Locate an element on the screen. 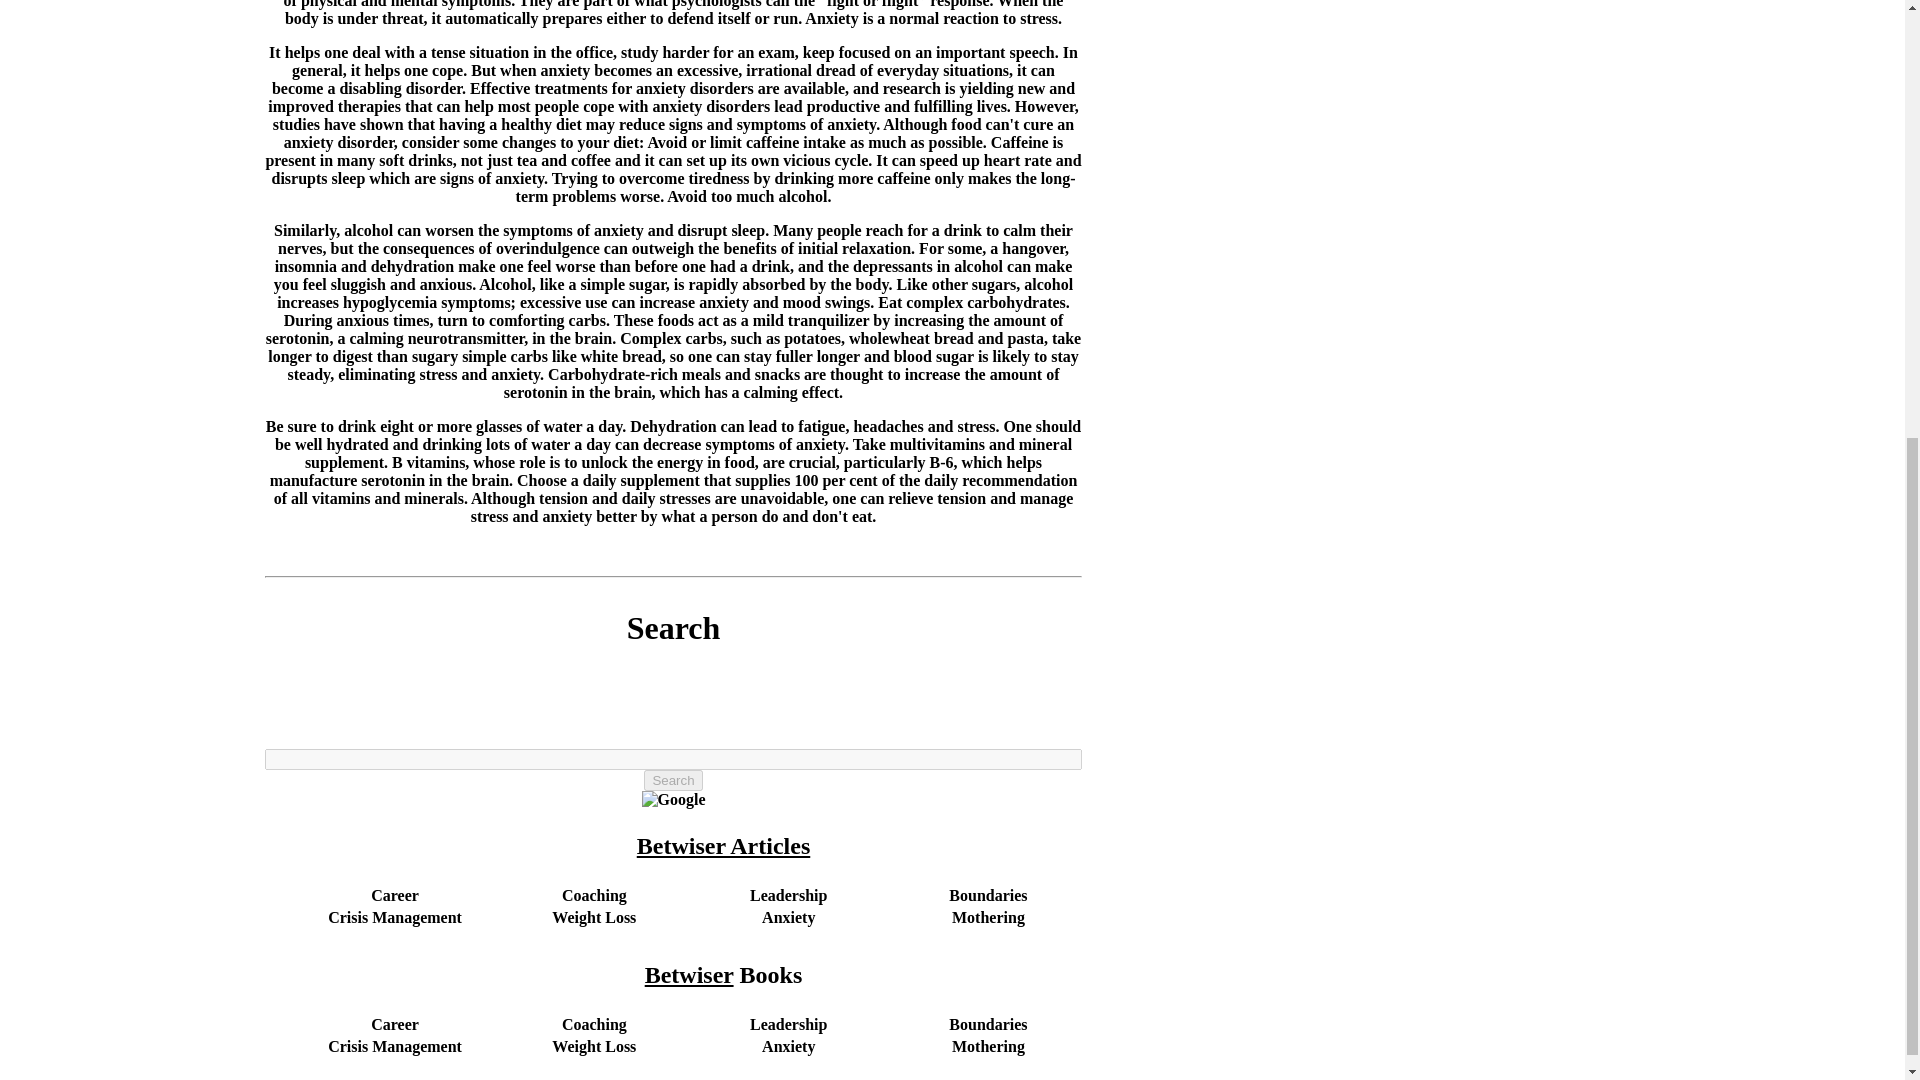 This screenshot has height=1080, width=1920. Weight Loss is located at coordinates (594, 1046).